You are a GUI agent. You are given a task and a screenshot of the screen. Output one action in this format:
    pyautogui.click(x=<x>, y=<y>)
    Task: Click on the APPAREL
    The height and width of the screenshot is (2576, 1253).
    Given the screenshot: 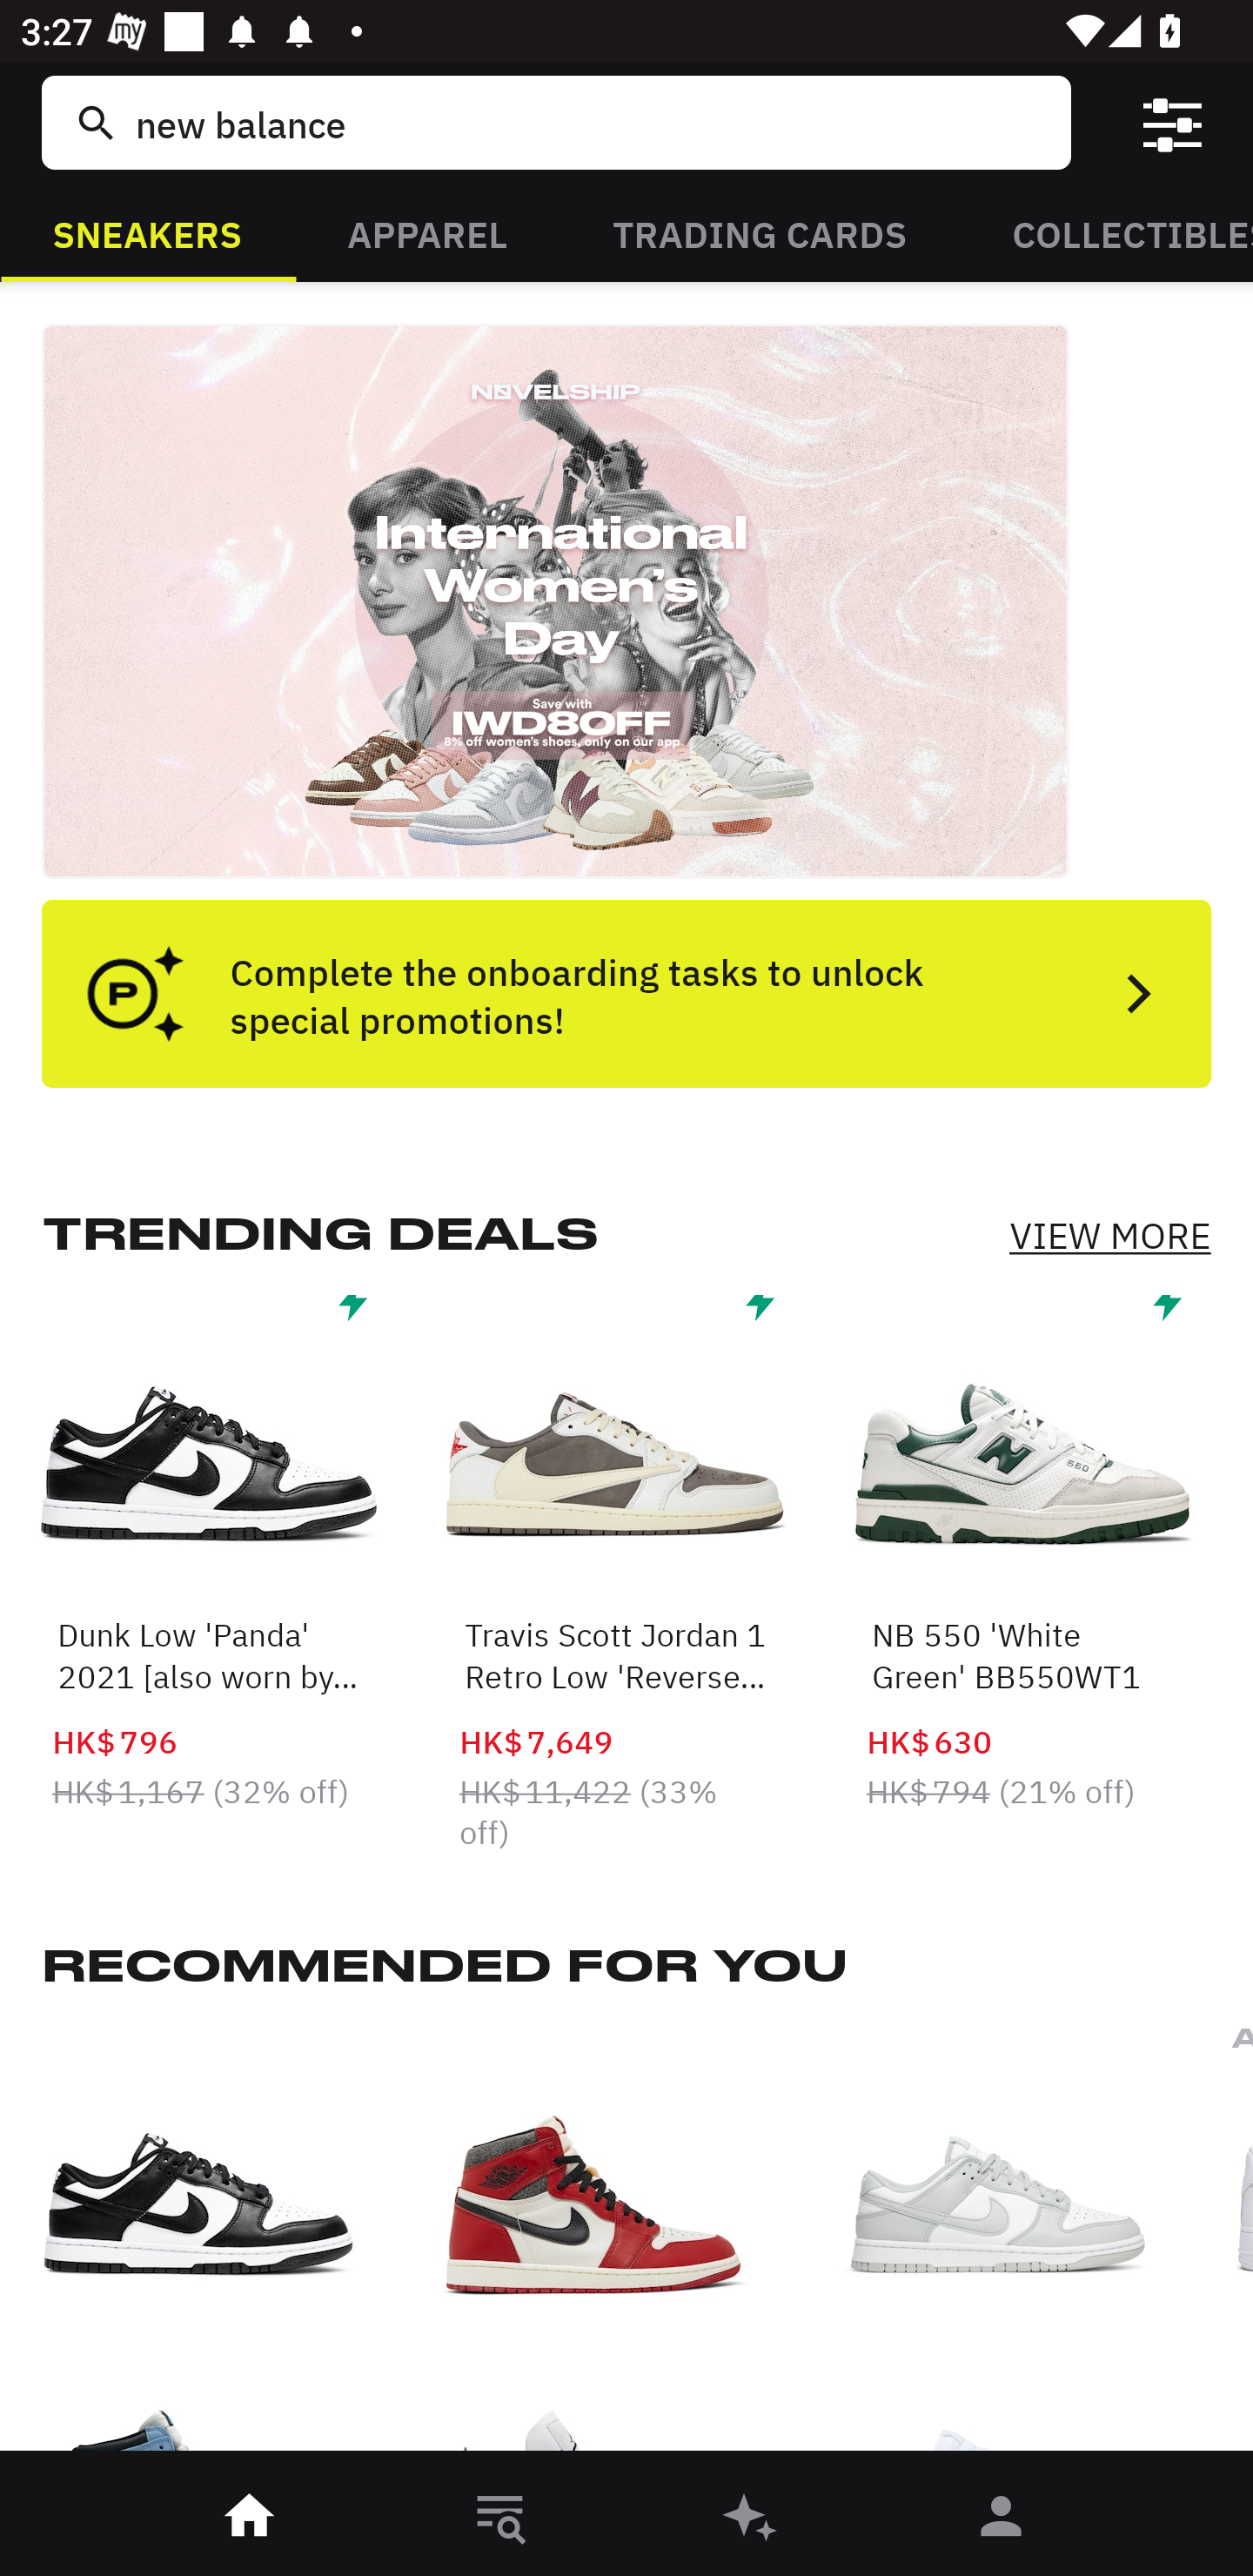 What is the action you would take?
    pyautogui.click(x=426, y=231)
    